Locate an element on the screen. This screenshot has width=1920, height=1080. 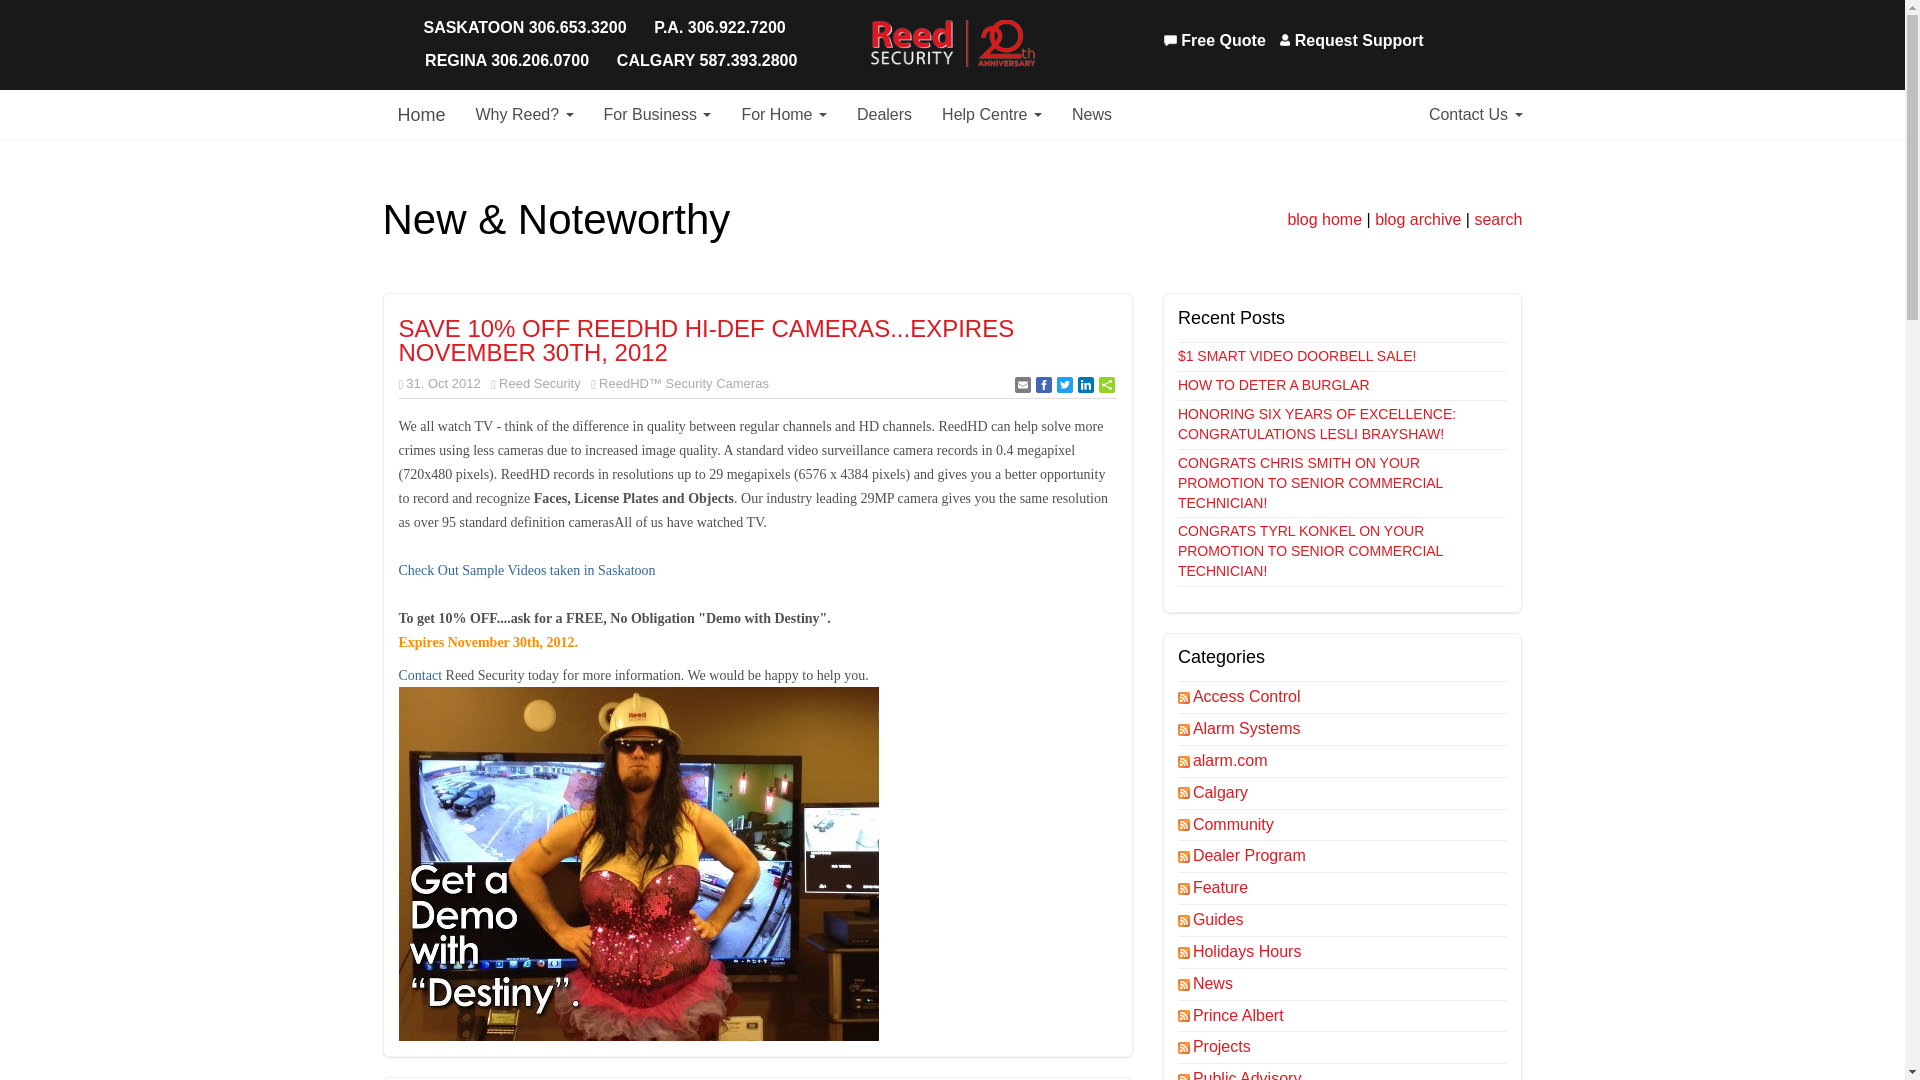
Free Quote is located at coordinates (1215, 41).